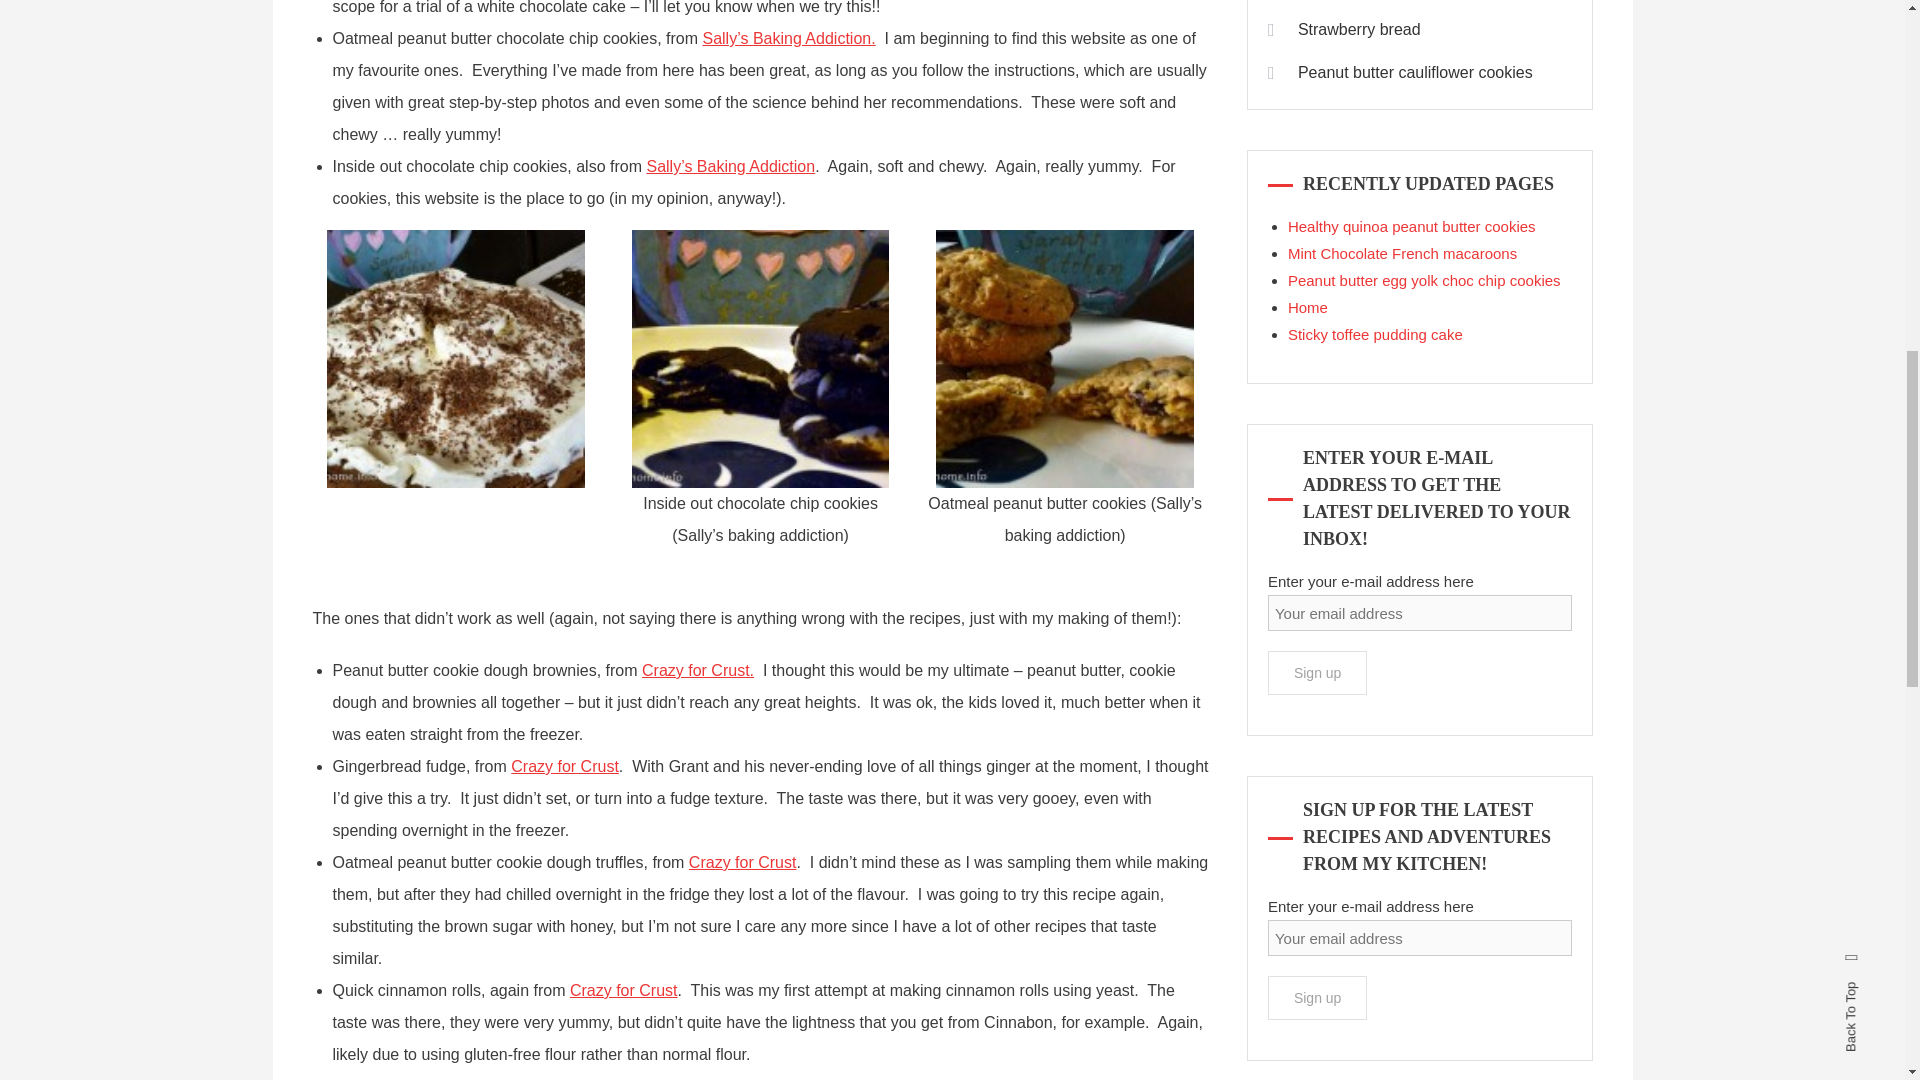 Image resolution: width=1920 pixels, height=1080 pixels. Describe the element at coordinates (1376, 334) in the screenshot. I see `Sticky toffee pudding cake` at that location.